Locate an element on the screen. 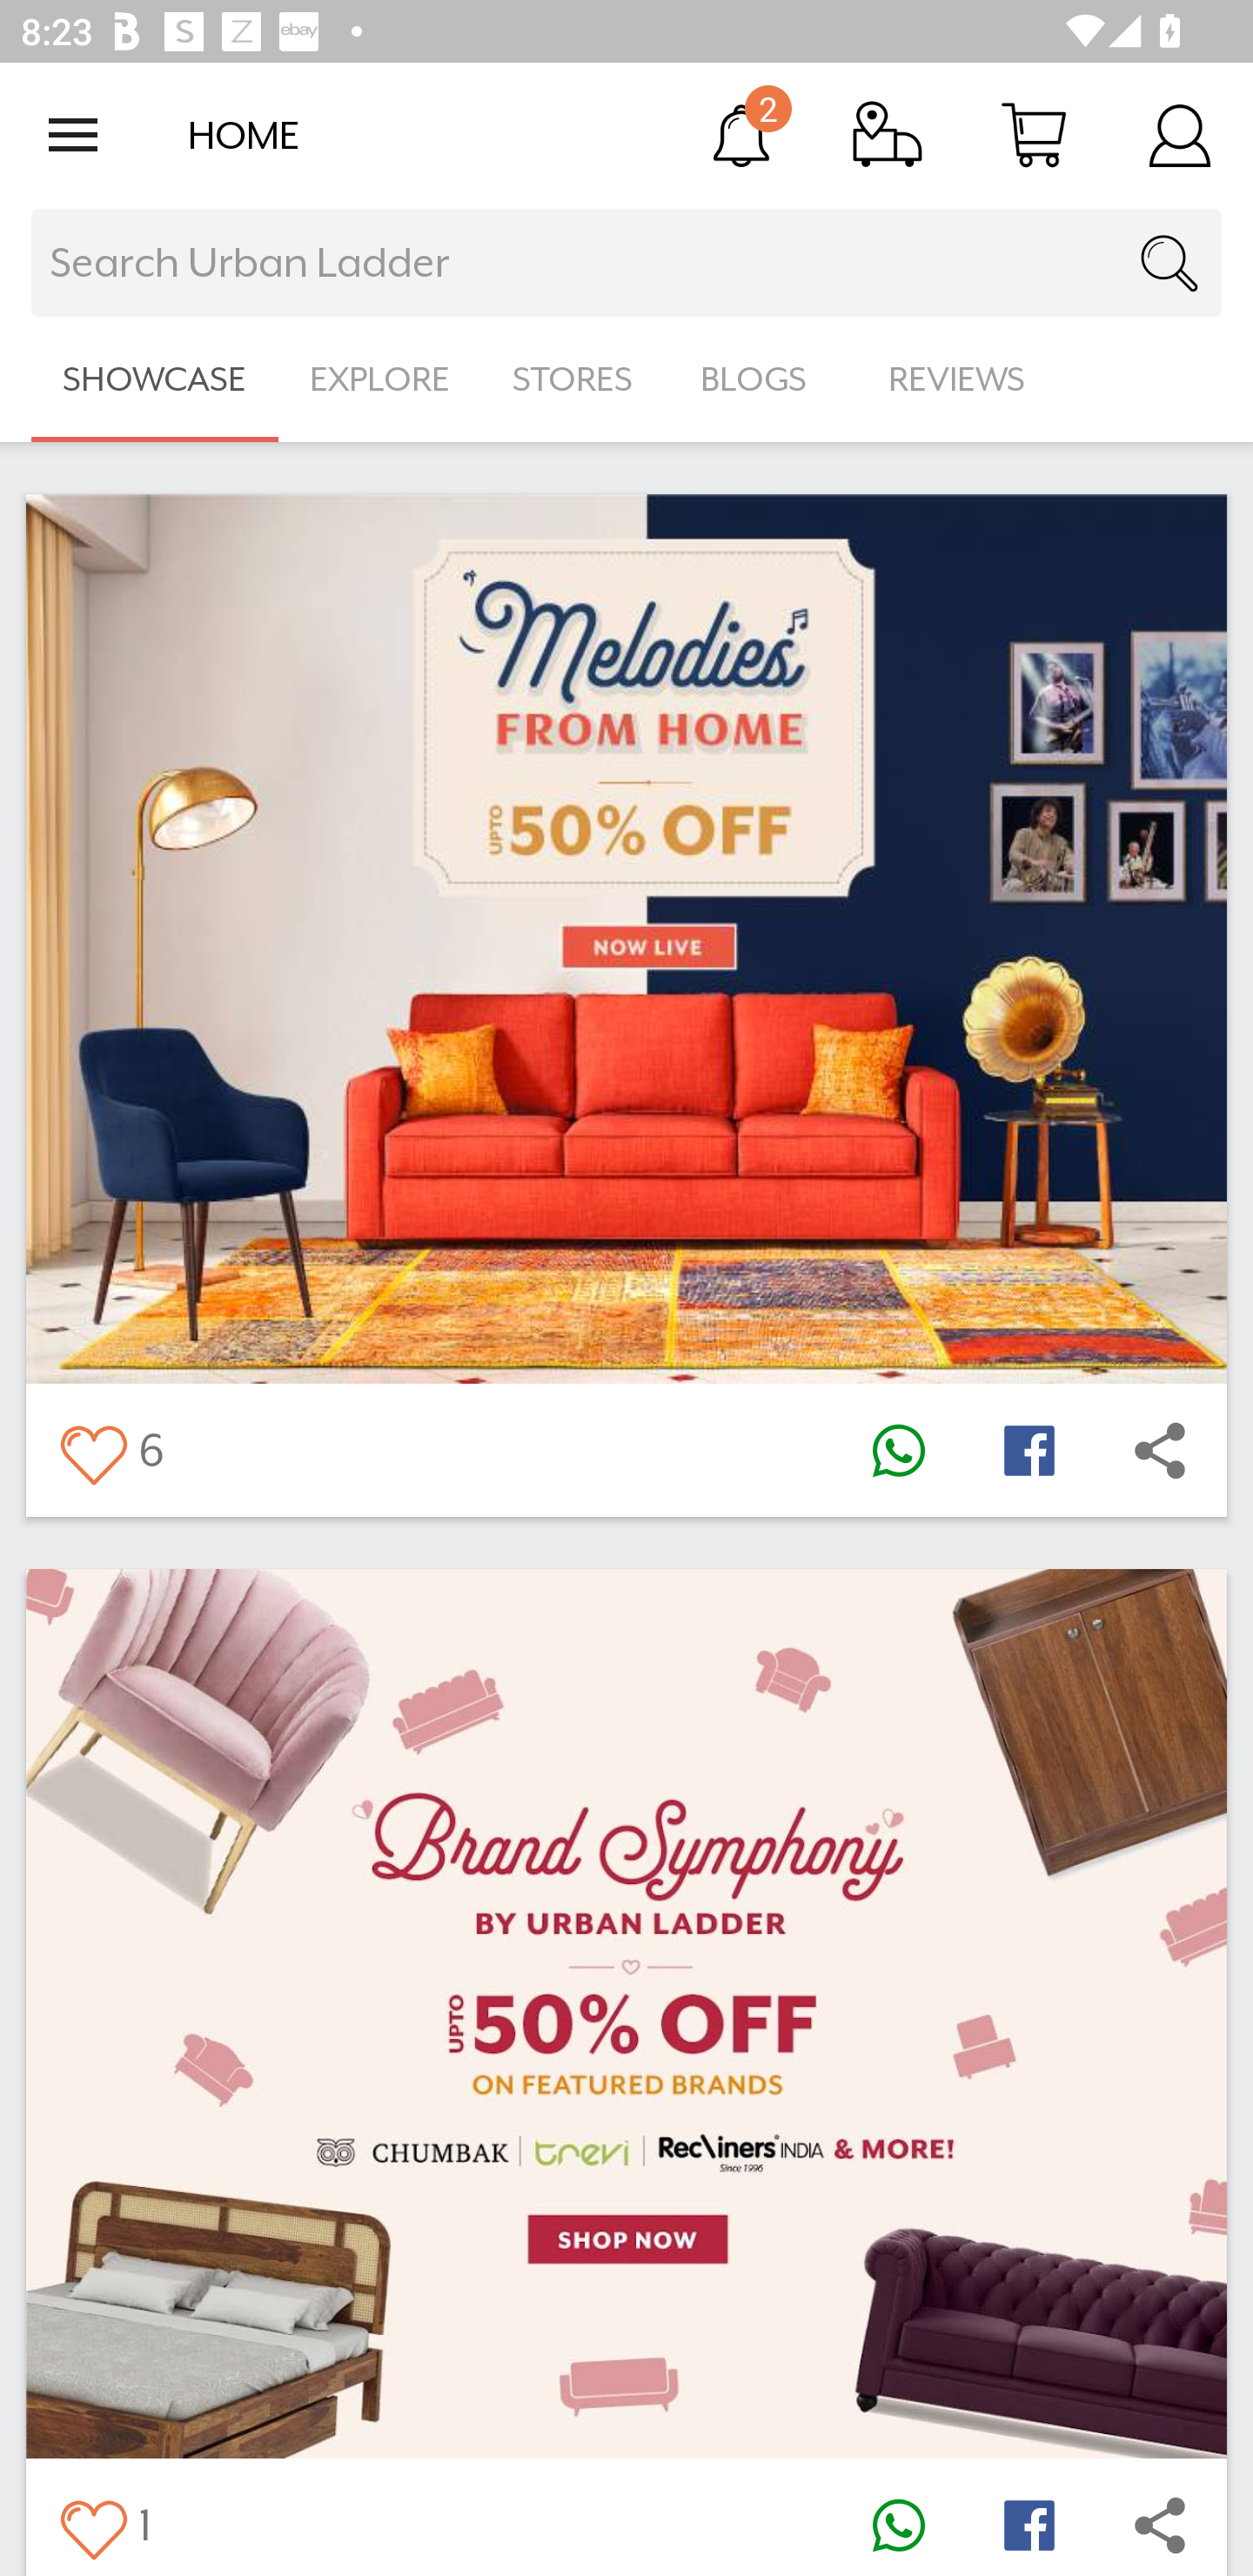 The width and height of the screenshot is (1253, 2576).  is located at coordinates (1160, 2524).